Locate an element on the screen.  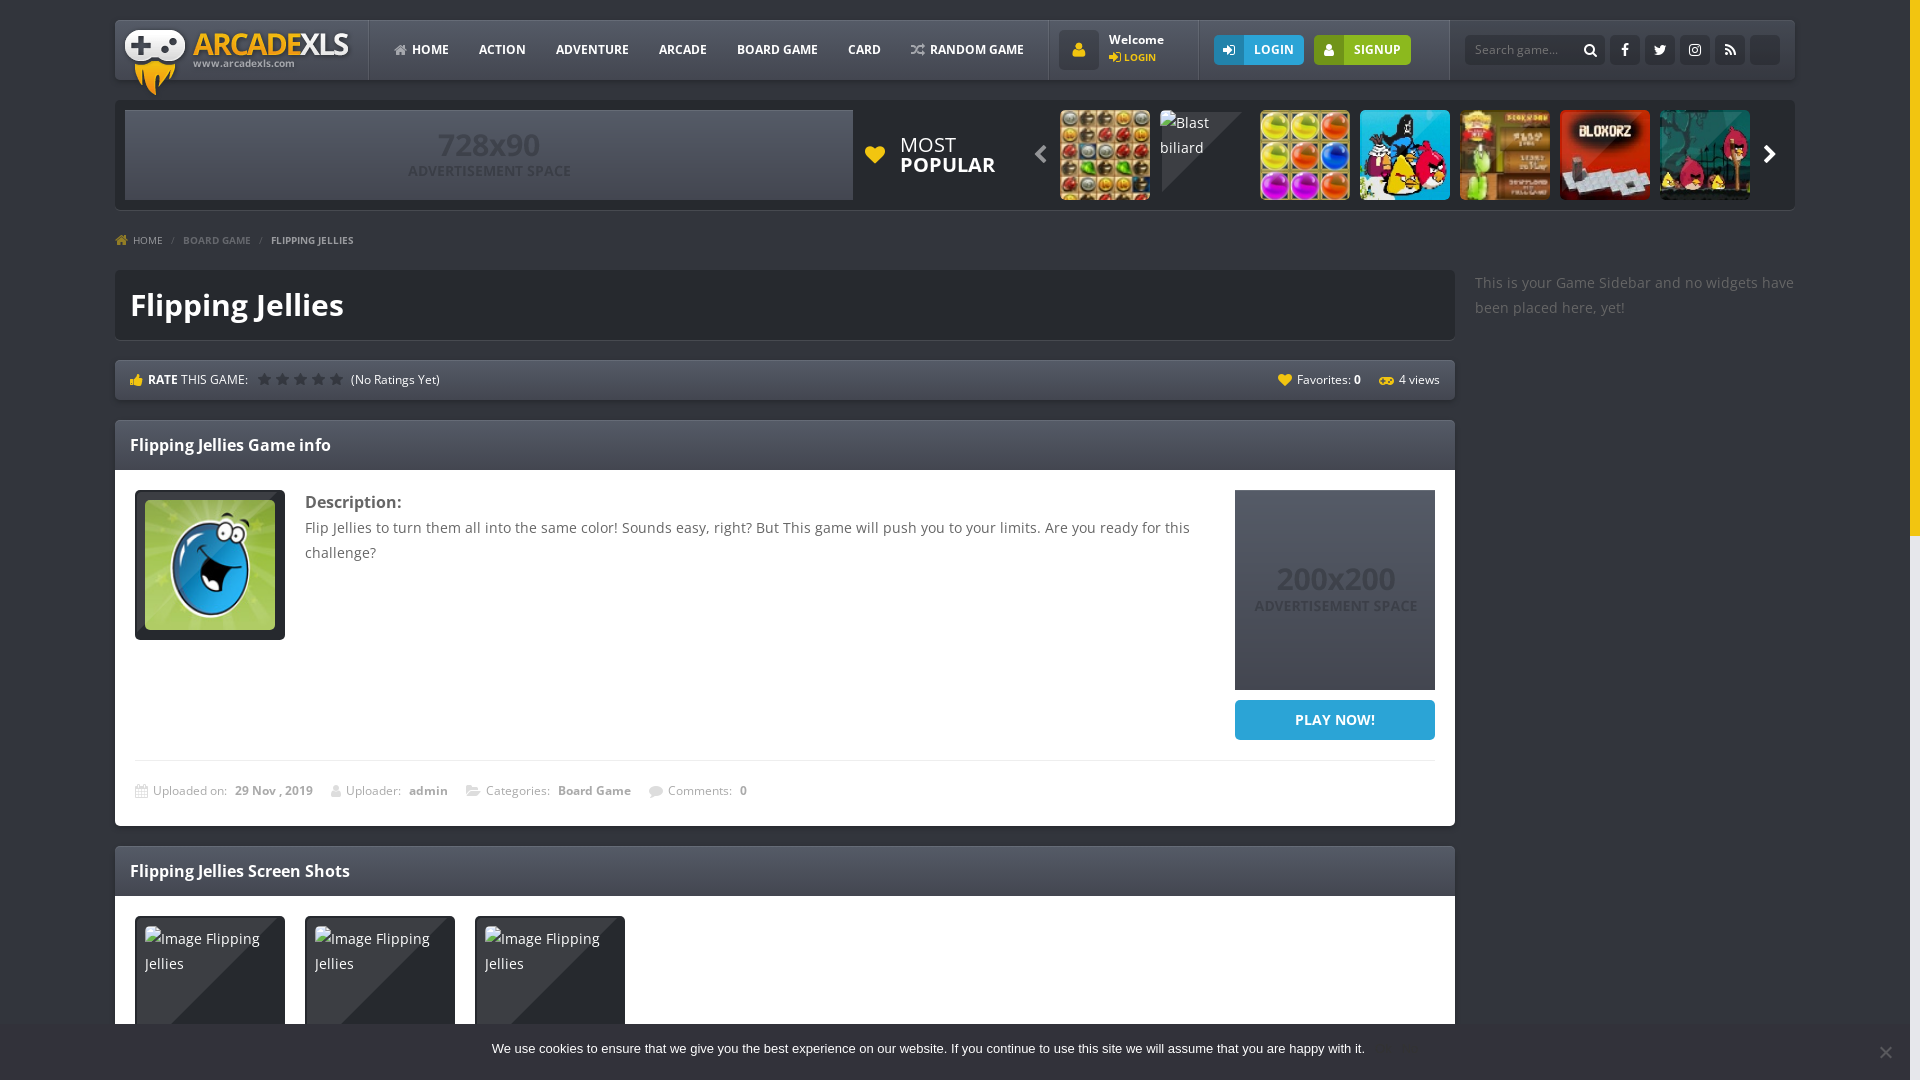
1 Star is located at coordinates (267, 378).